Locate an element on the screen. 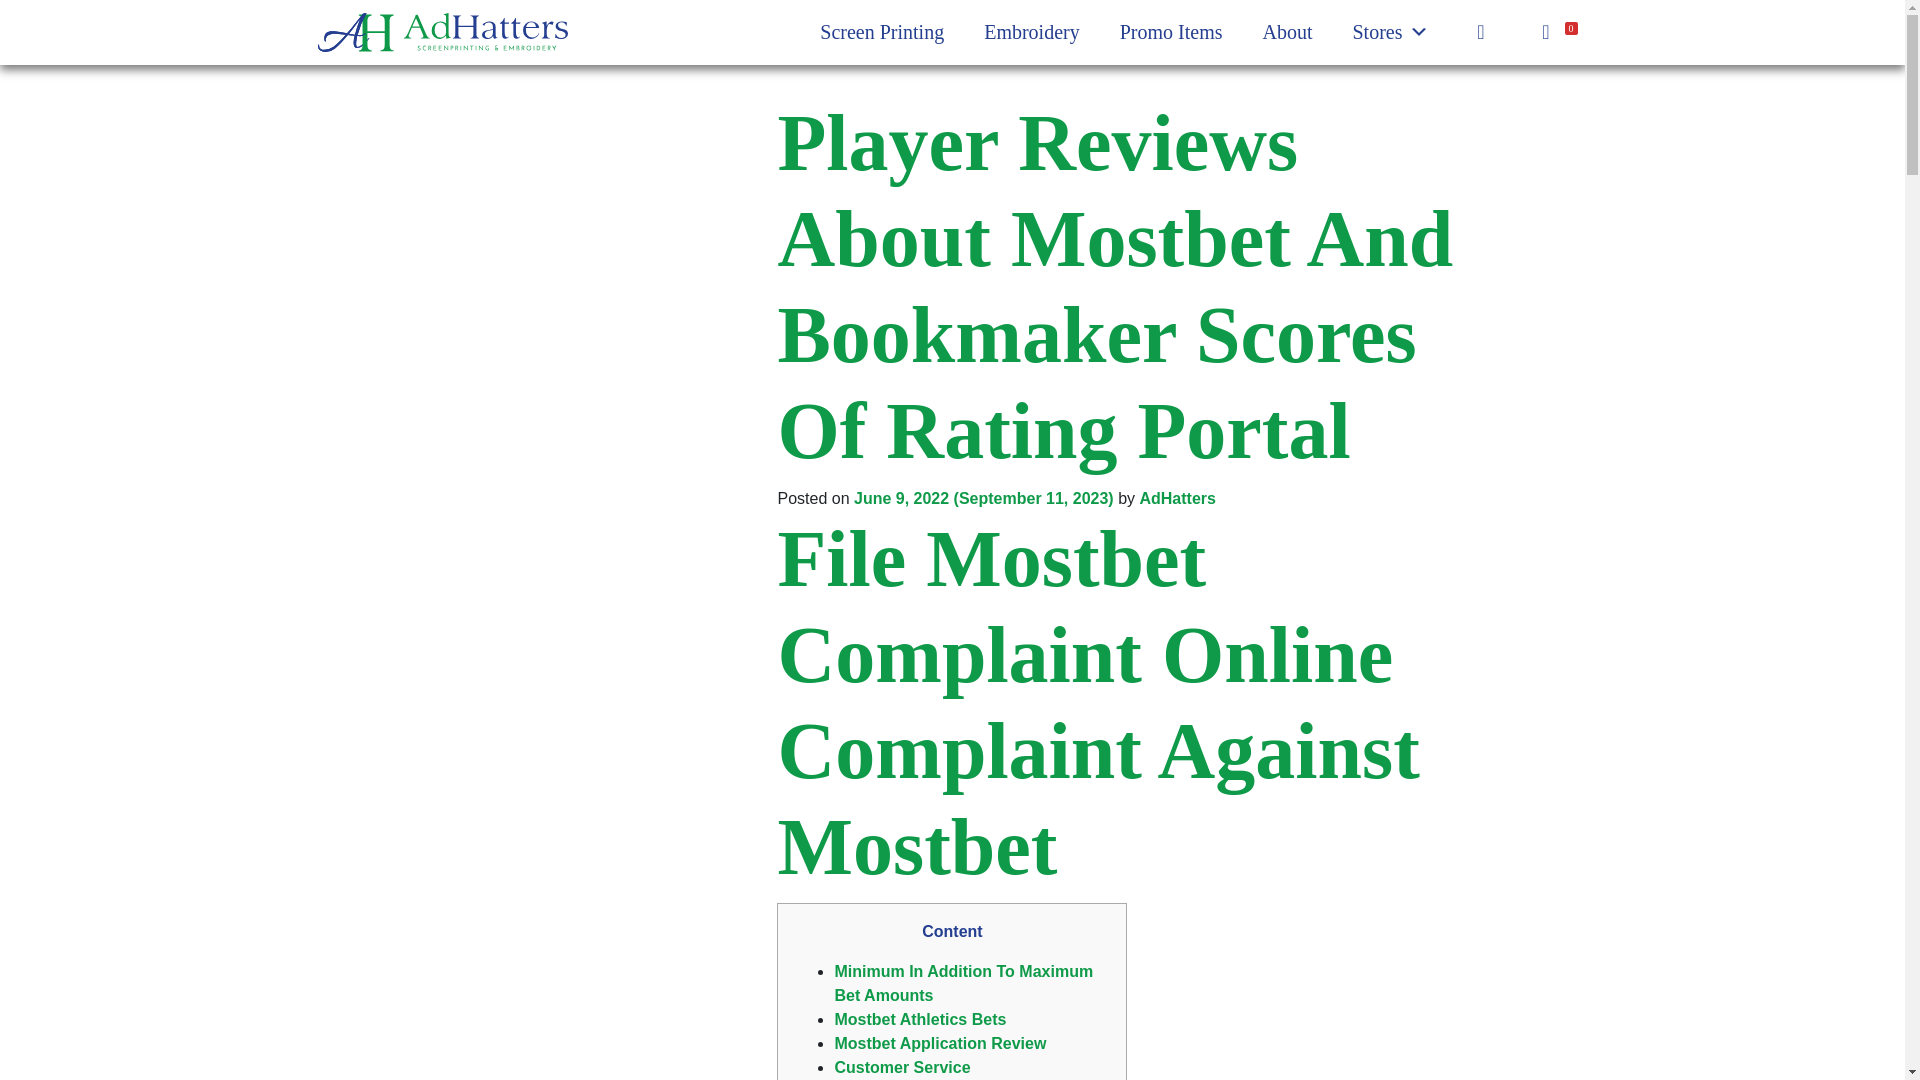 The width and height of the screenshot is (1920, 1080). AdHatters is located at coordinates (1176, 498).